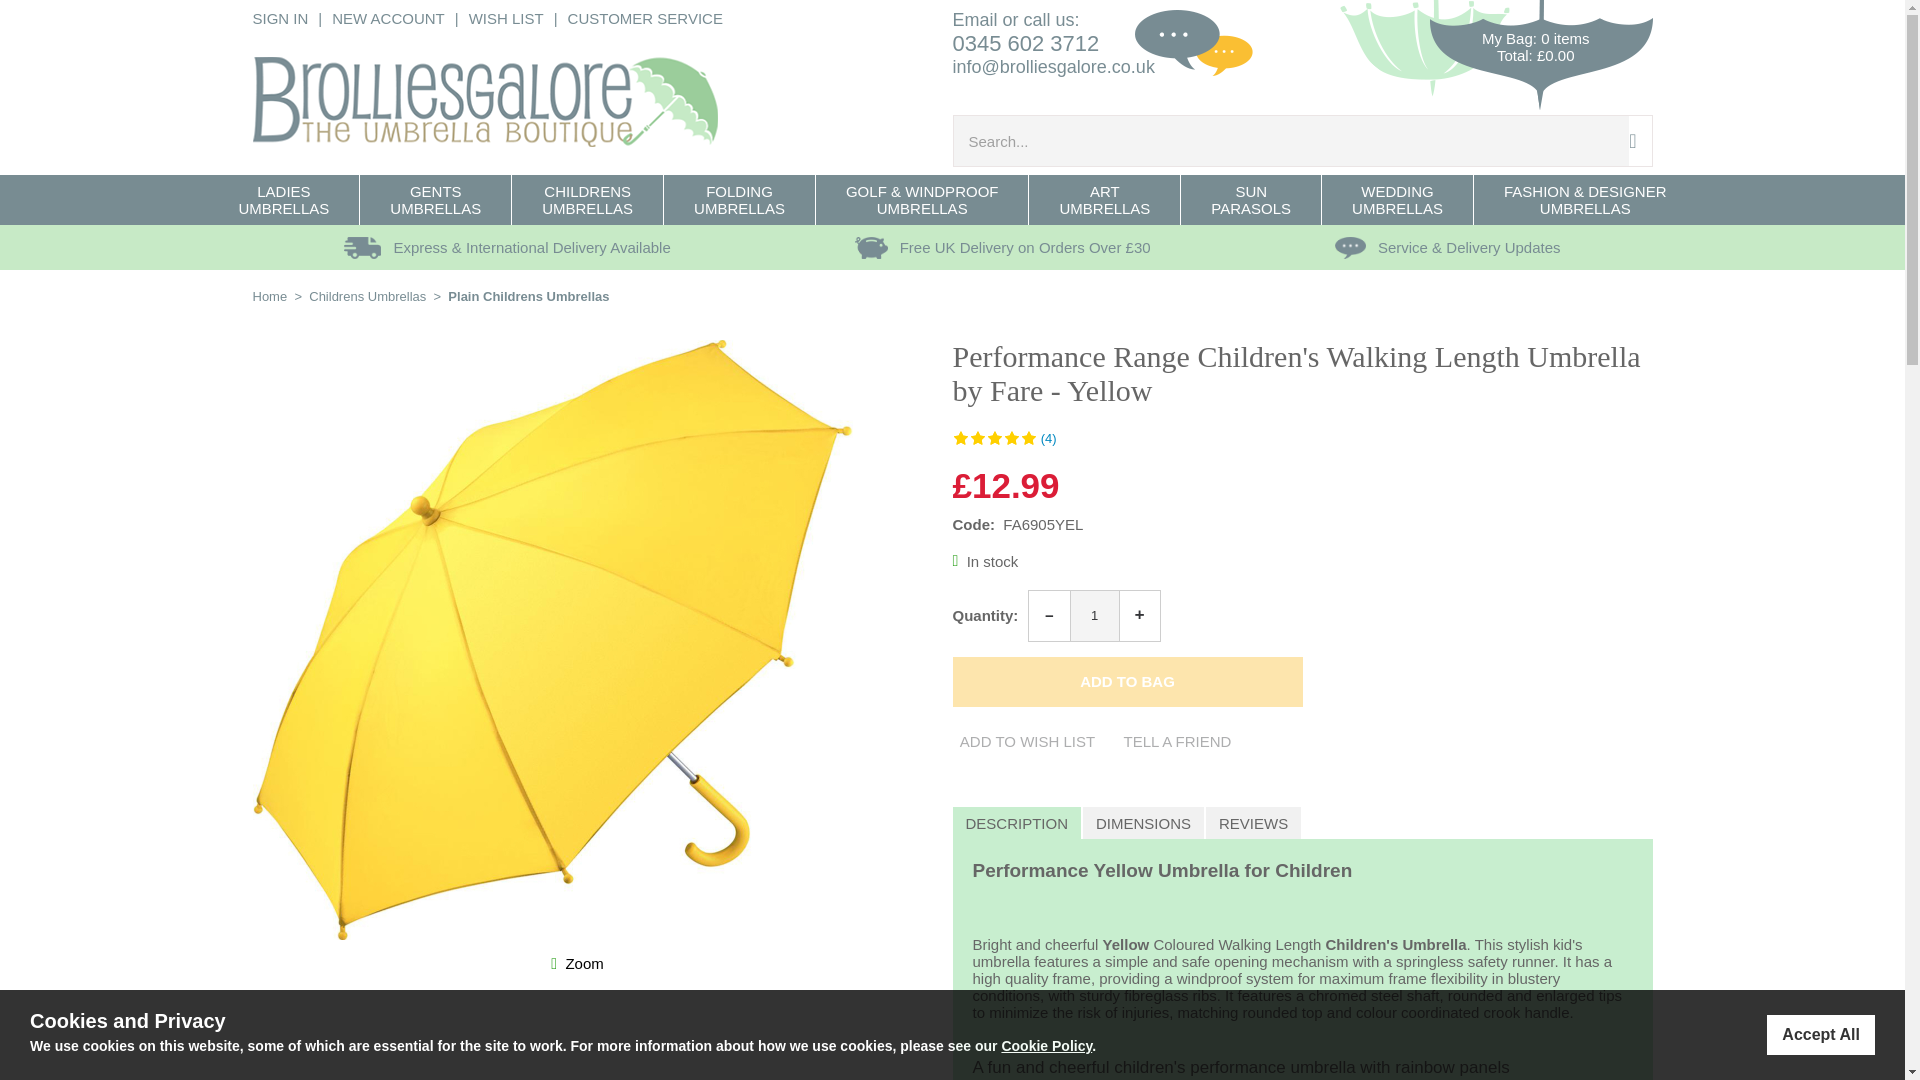 The width and height of the screenshot is (1920, 1080). Describe the element at coordinates (1018, 824) in the screenshot. I see `DESCRIPTION` at that location.